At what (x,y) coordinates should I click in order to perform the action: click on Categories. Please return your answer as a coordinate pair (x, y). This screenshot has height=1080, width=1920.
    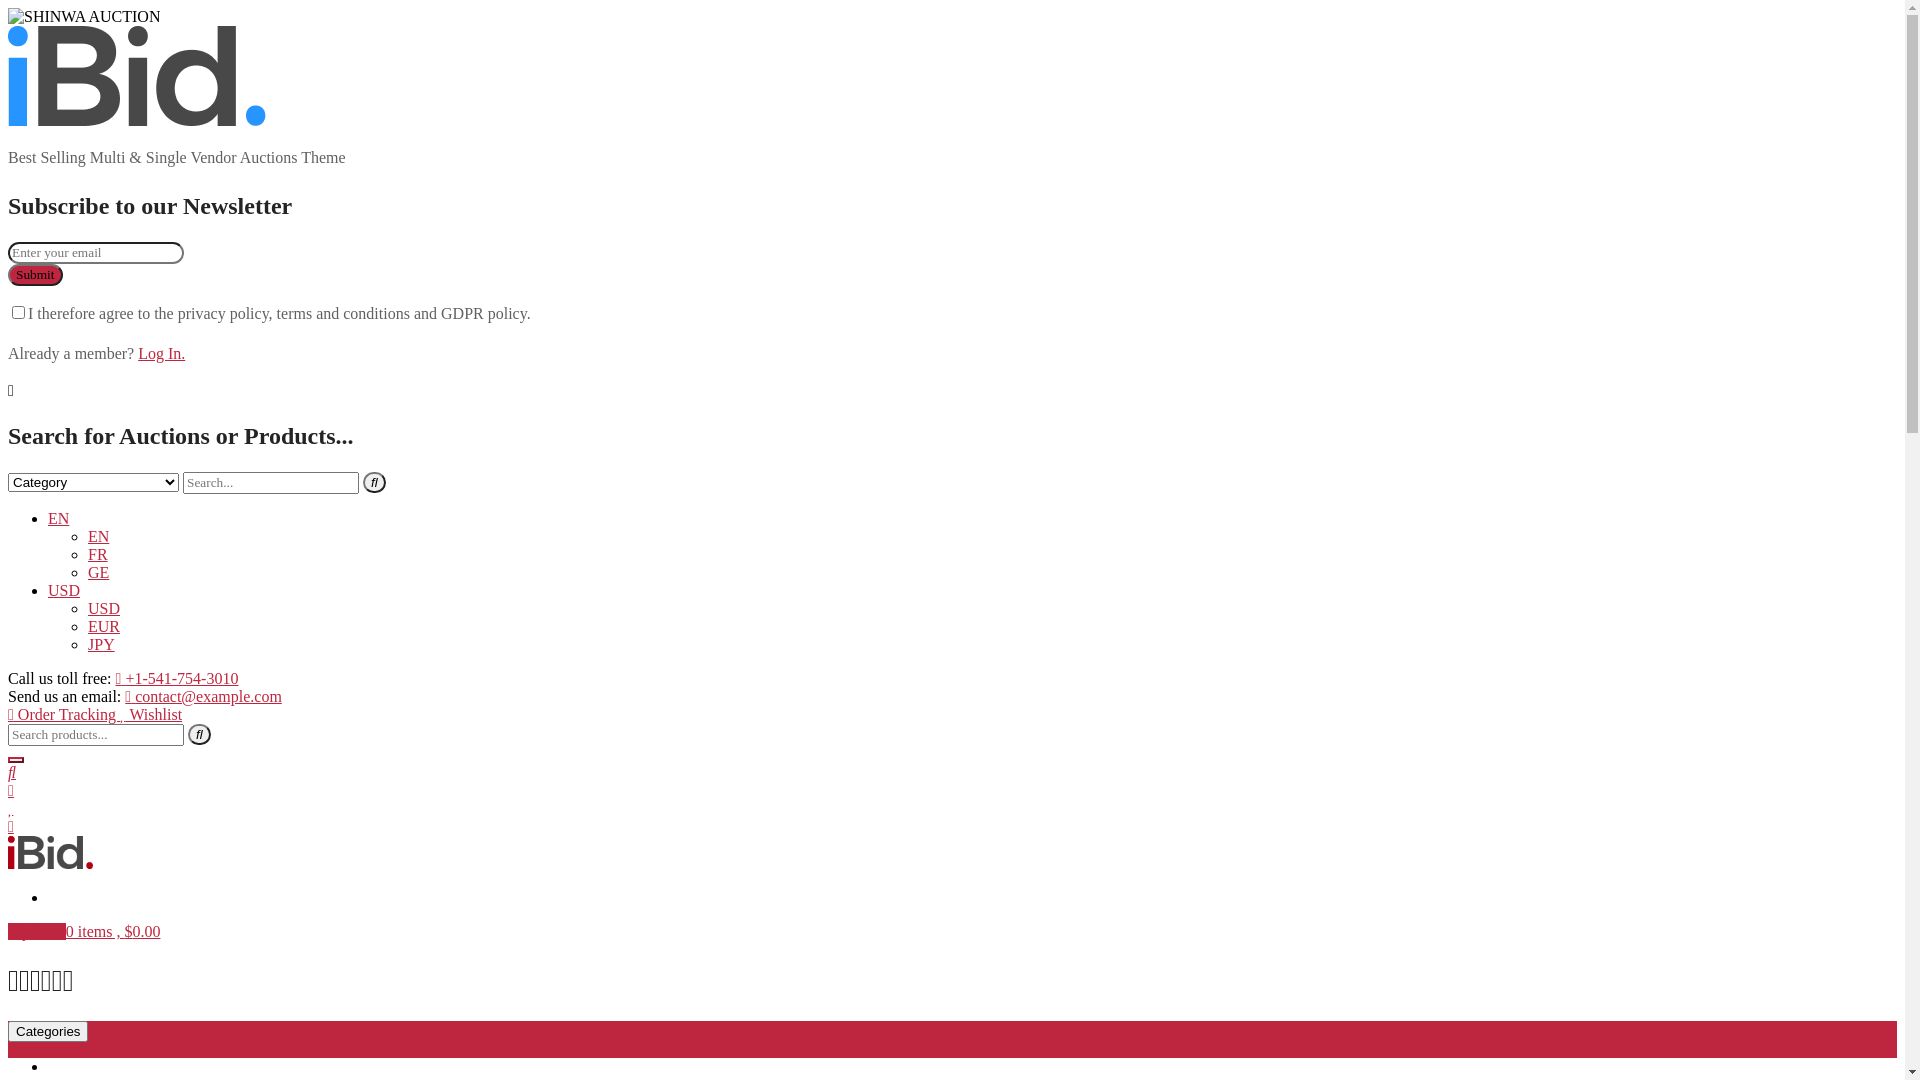
    Looking at the image, I should click on (48, 1032).